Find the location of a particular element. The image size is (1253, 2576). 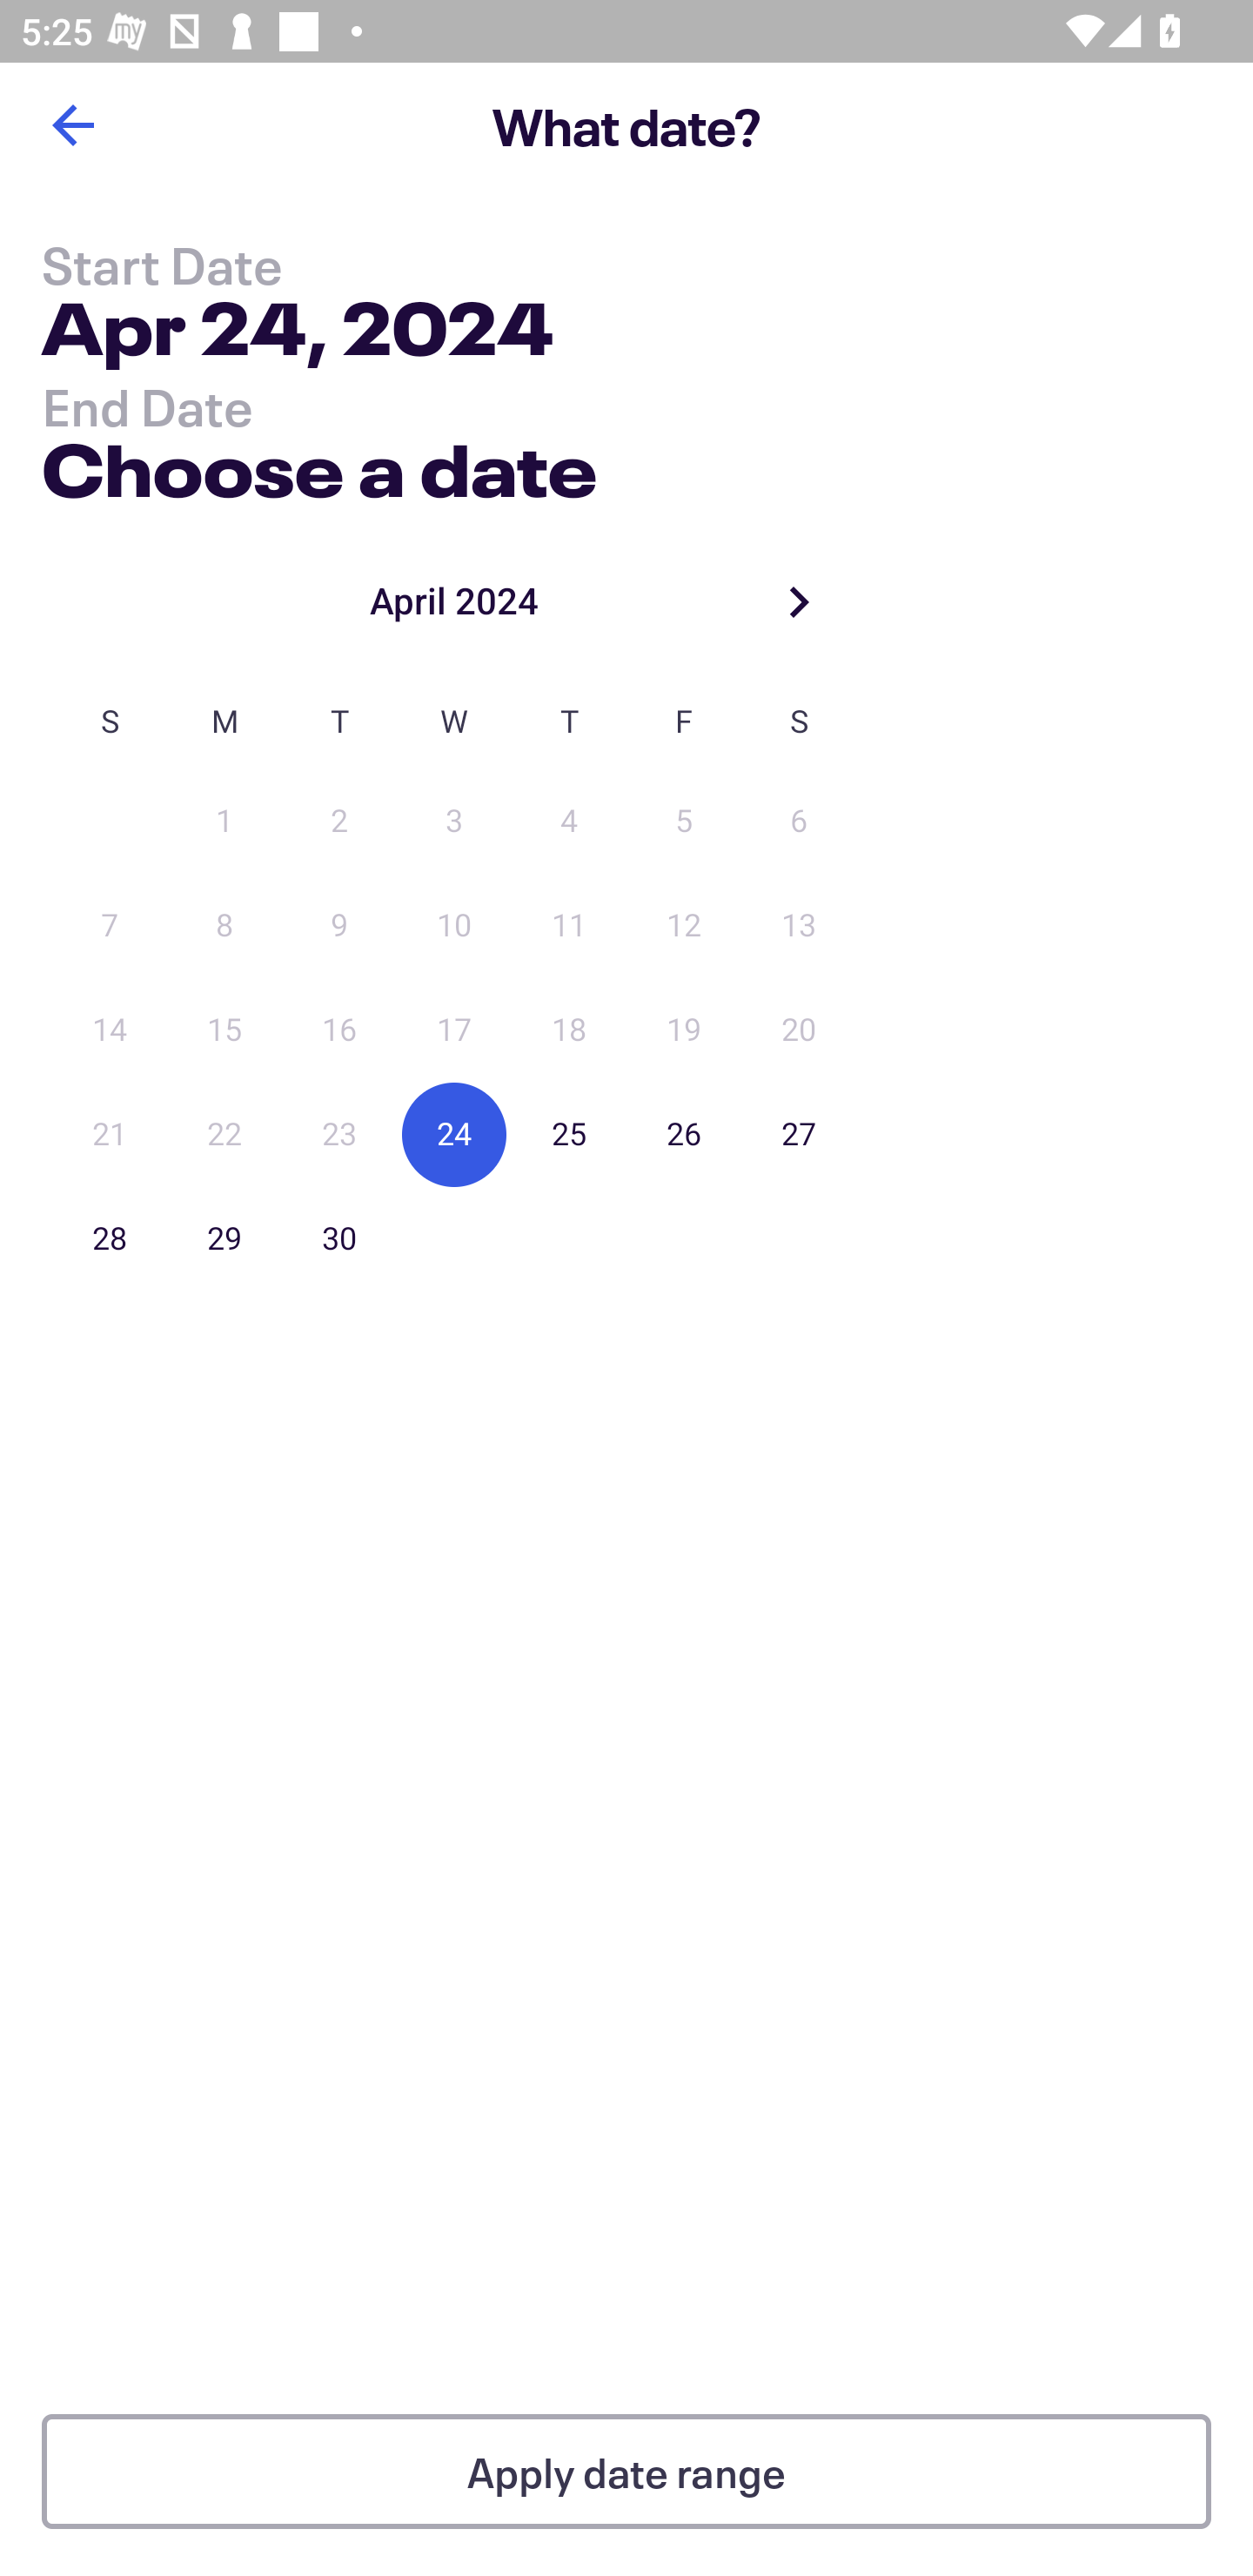

Apply date range is located at coordinates (626, 2472).